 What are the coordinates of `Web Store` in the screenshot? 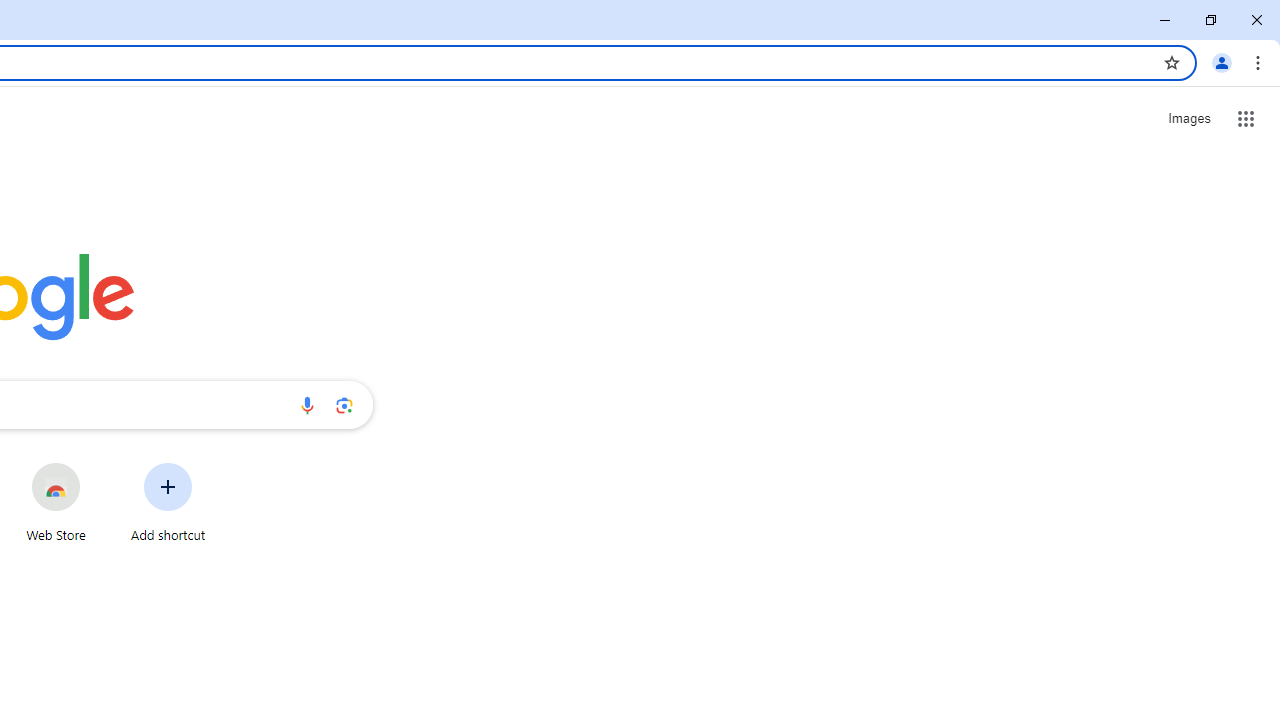 It's located at (56, 502).